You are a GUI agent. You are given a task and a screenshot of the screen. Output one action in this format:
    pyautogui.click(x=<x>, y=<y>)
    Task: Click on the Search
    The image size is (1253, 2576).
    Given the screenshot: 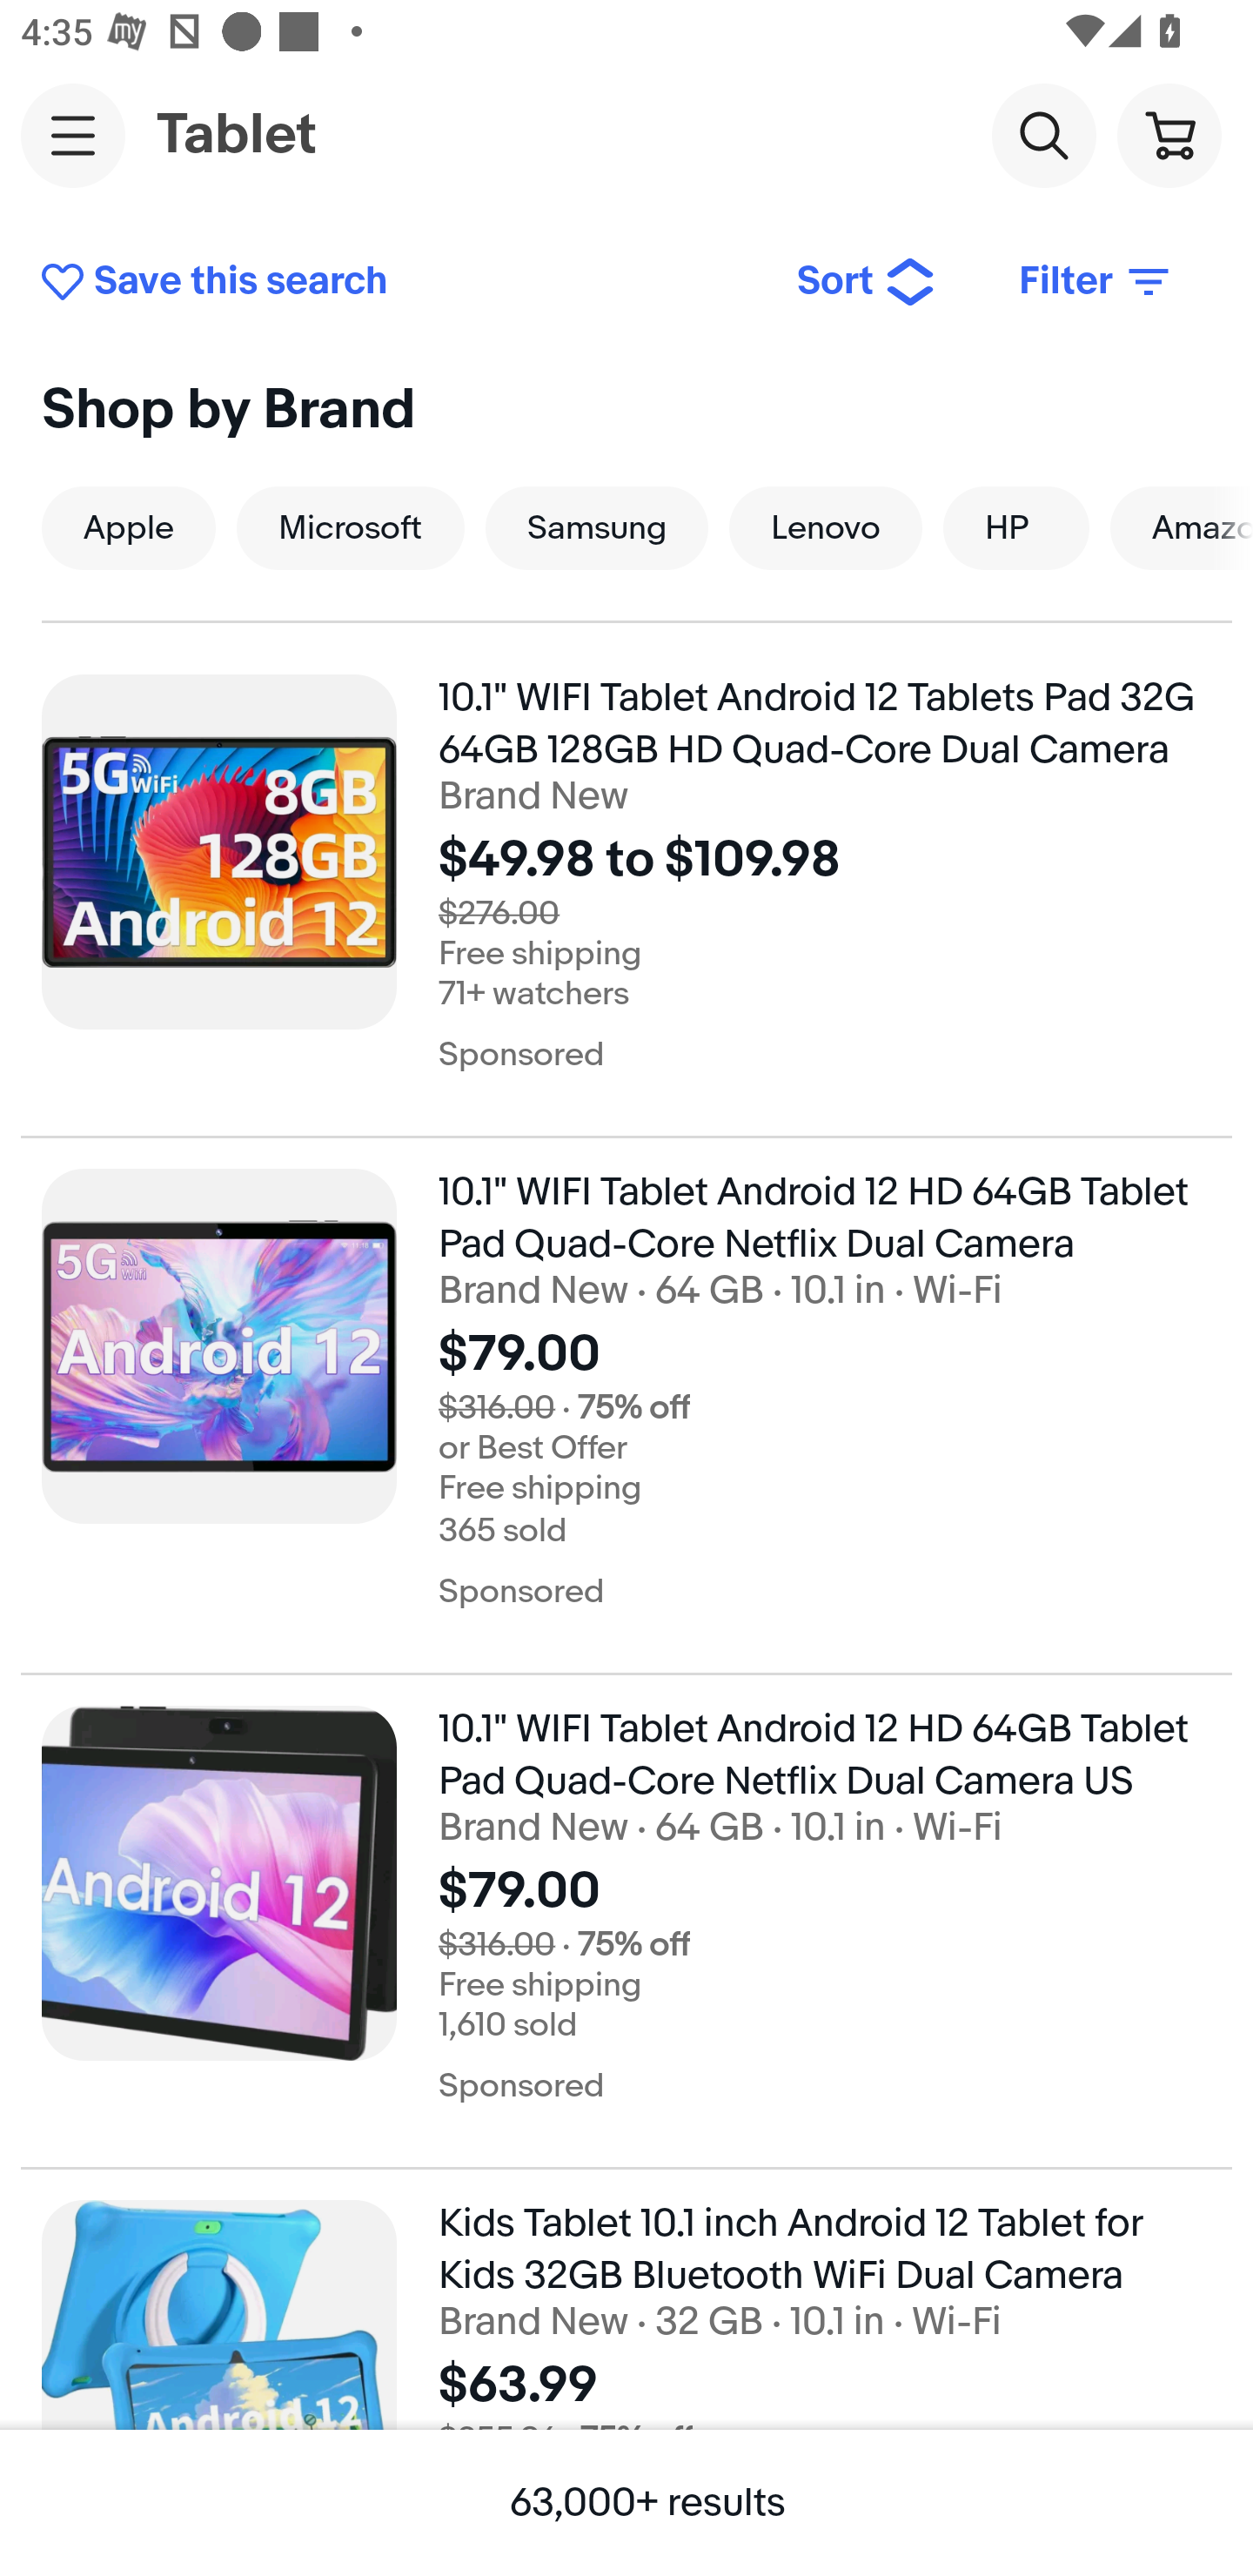 What is the action you would take?
    pyautogui.click(x=1043, y=134)
    